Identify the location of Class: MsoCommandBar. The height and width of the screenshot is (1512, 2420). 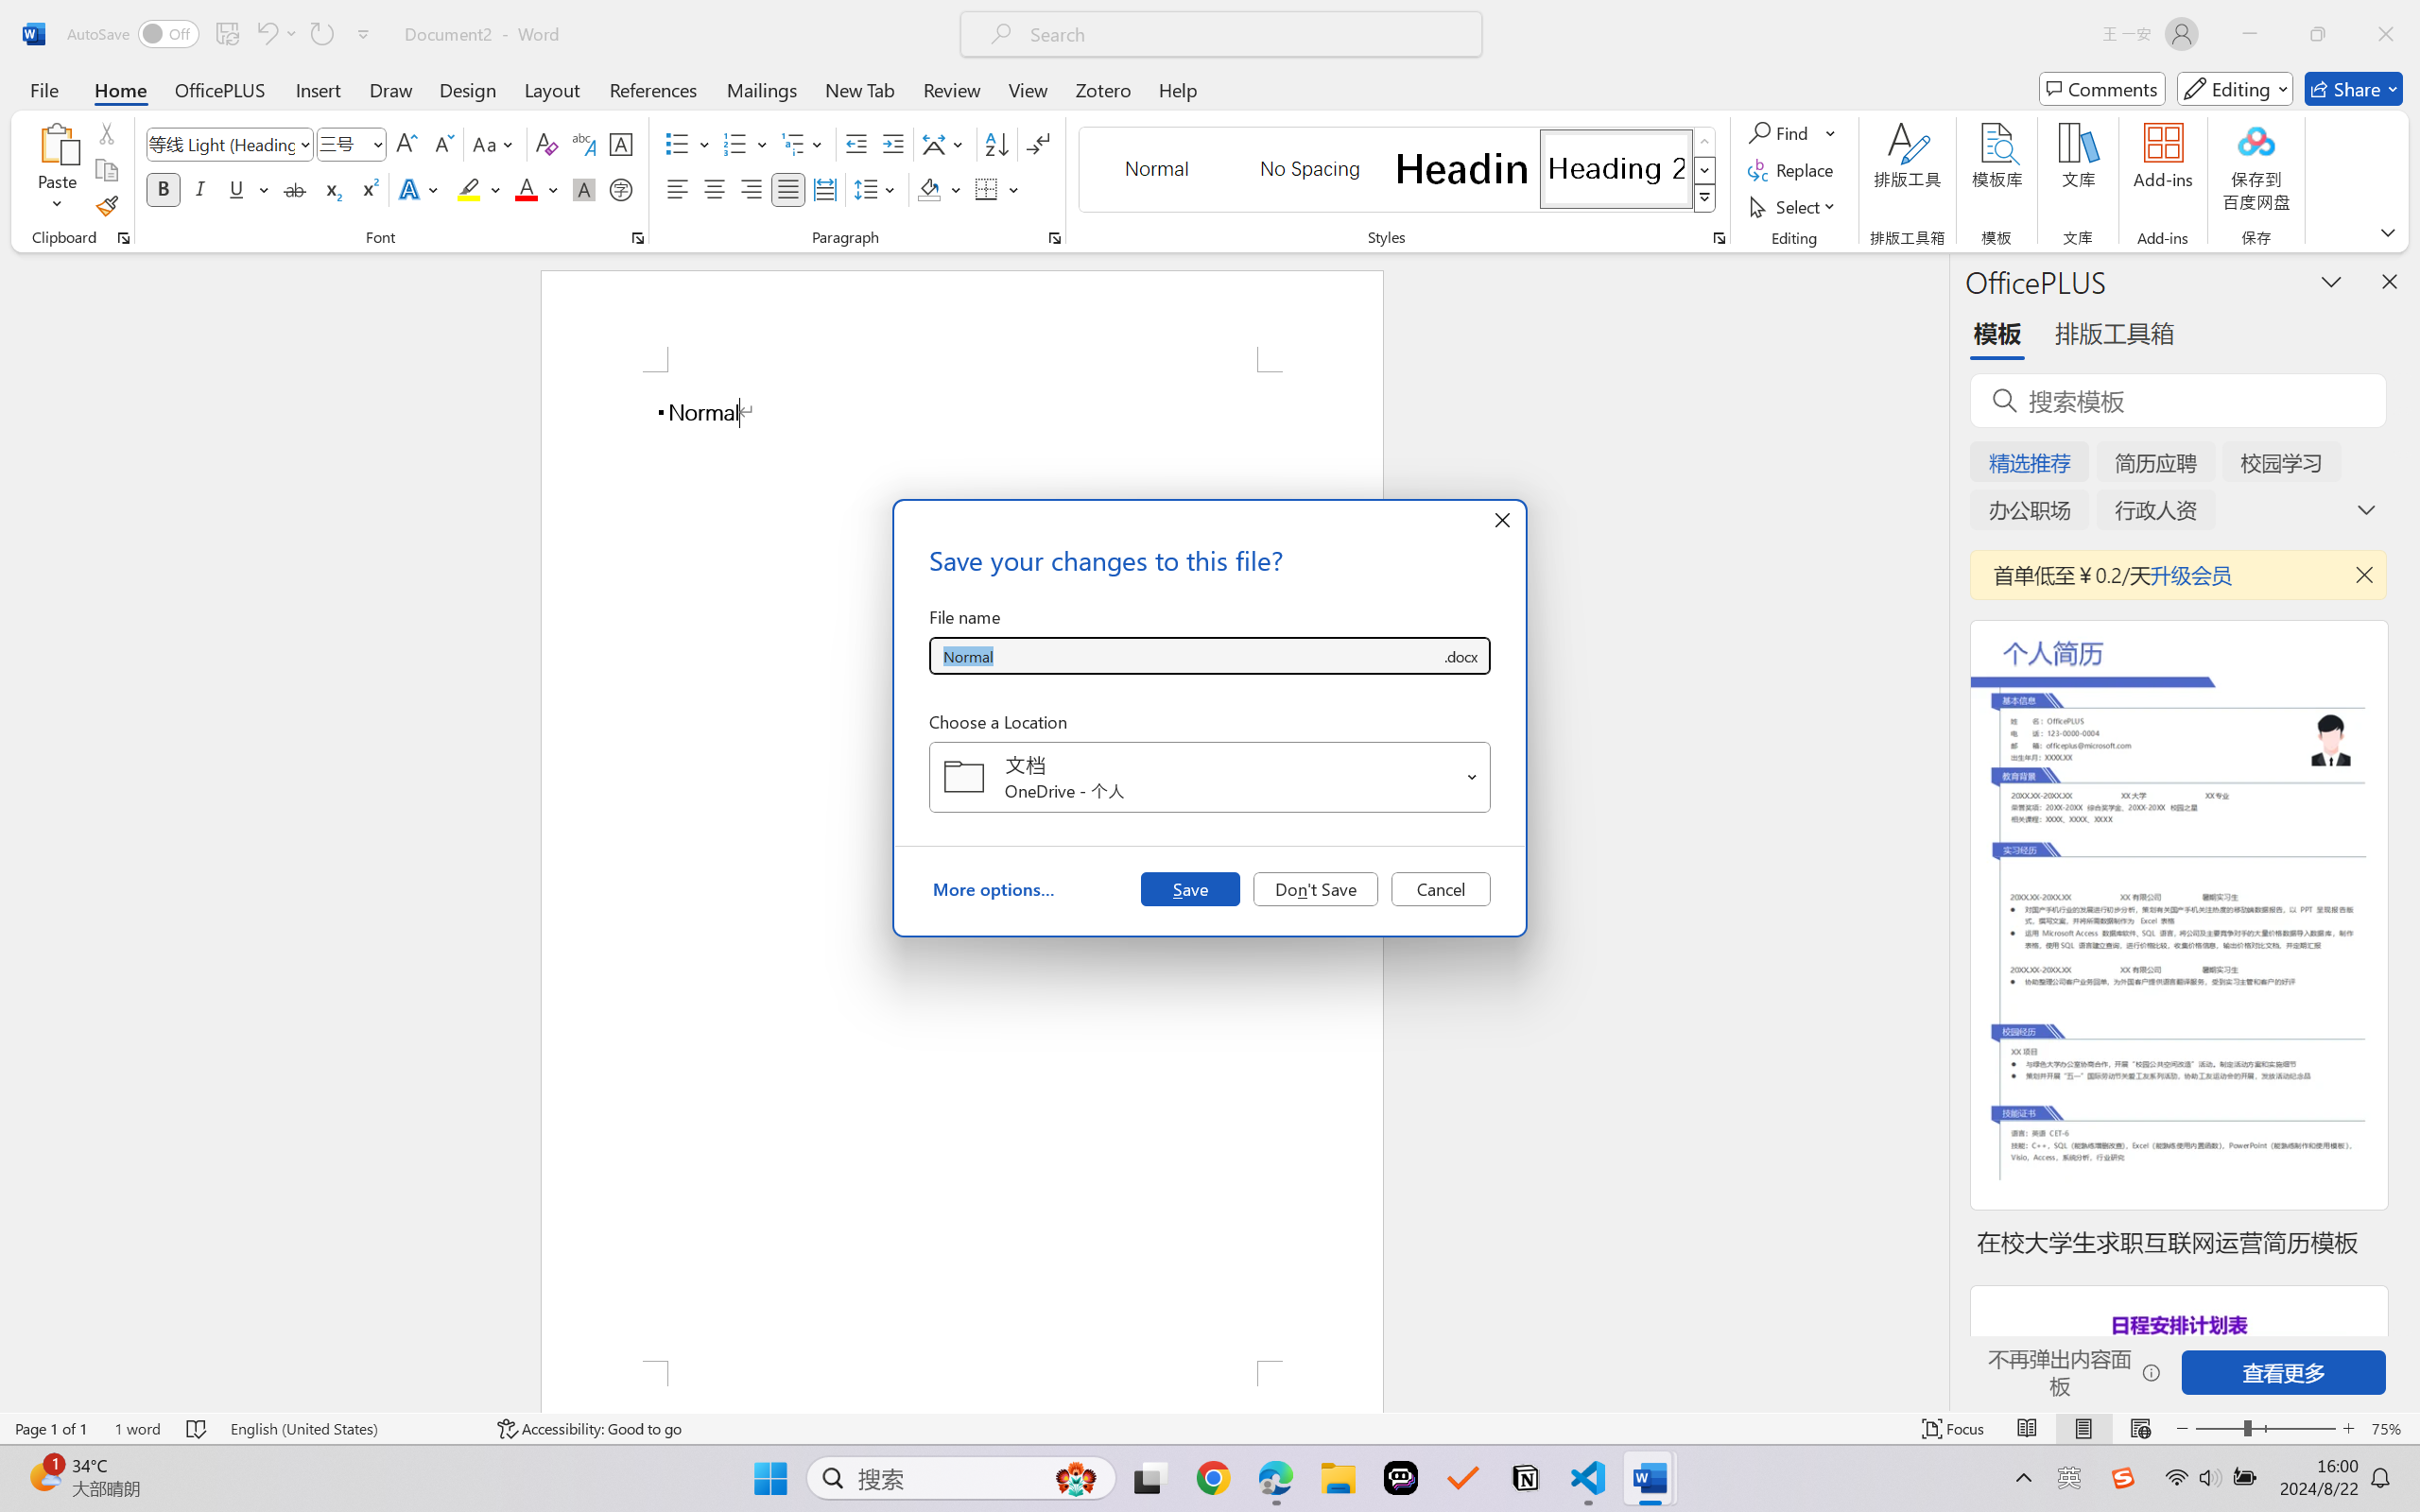
(1210, 1428).